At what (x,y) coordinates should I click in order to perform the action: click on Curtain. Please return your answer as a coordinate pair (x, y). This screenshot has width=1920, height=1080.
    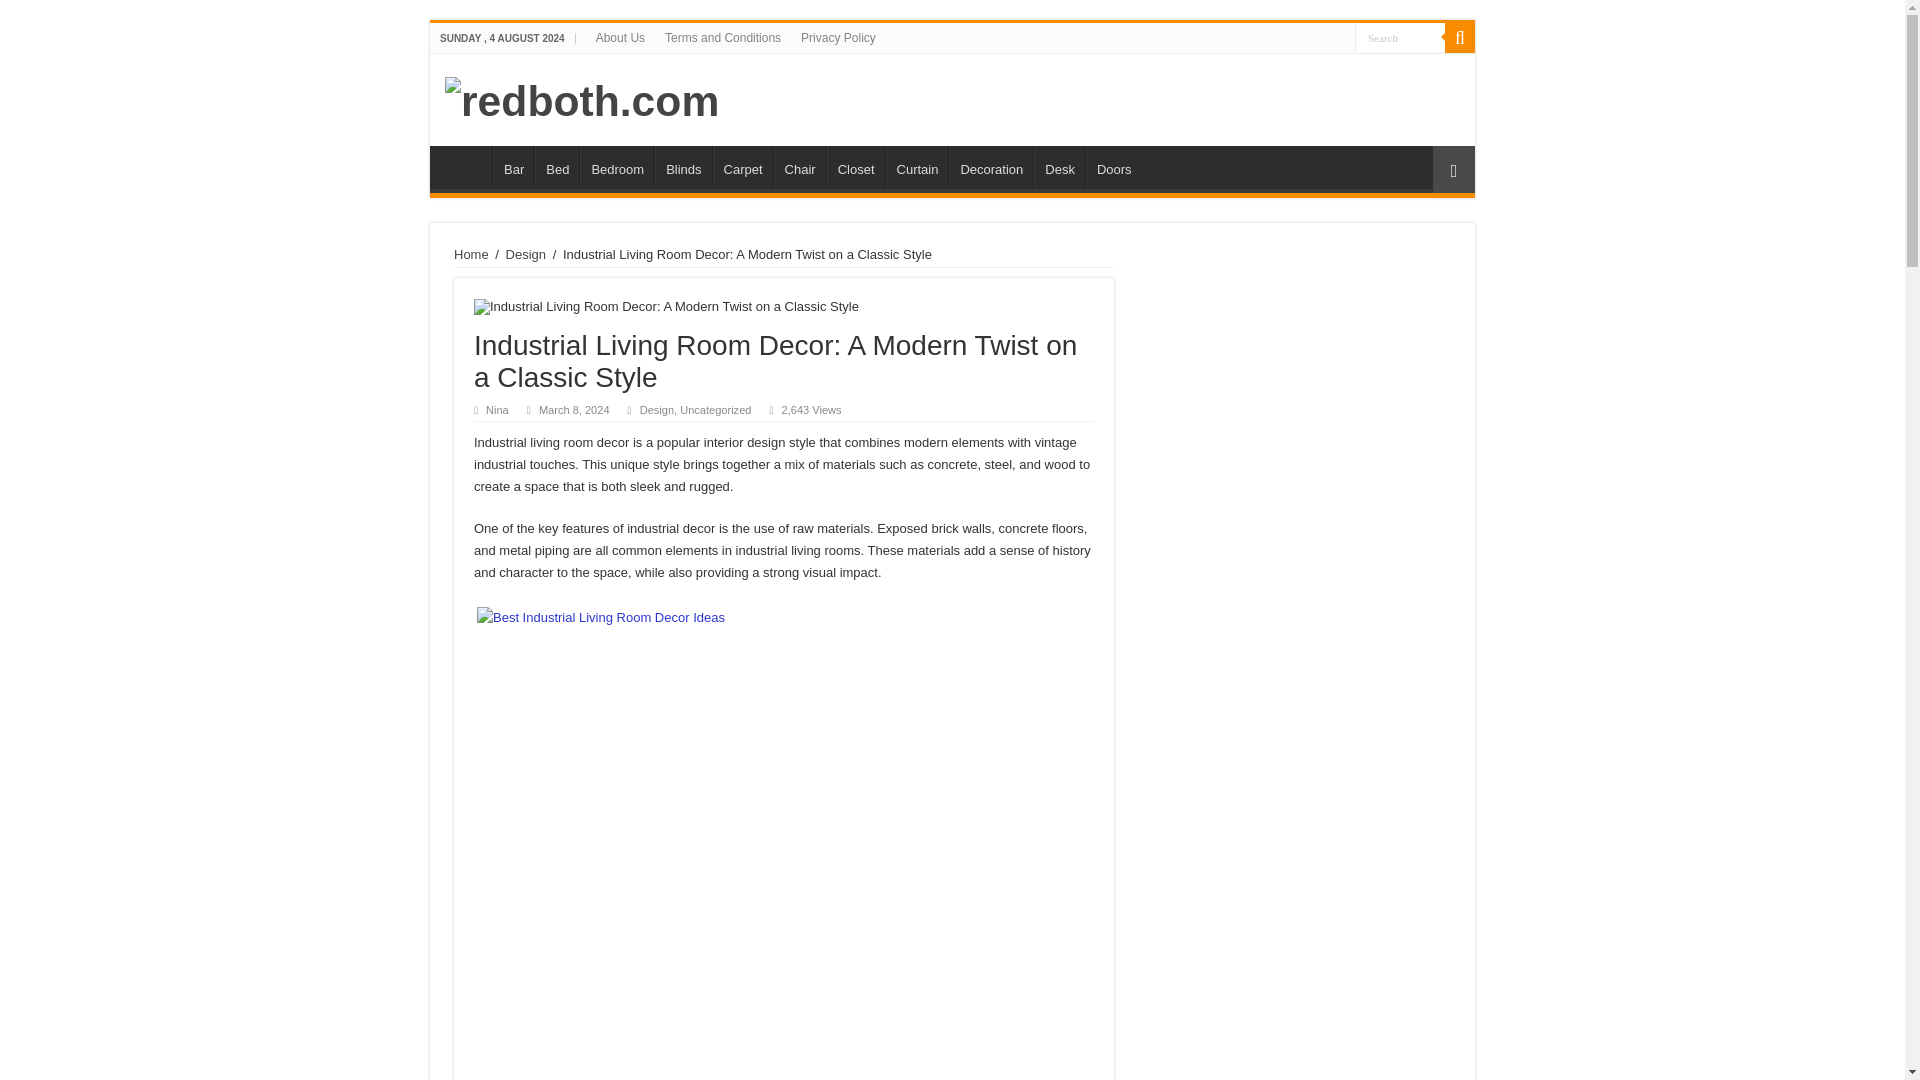
    Looking at the image, I should click on (916, 166).